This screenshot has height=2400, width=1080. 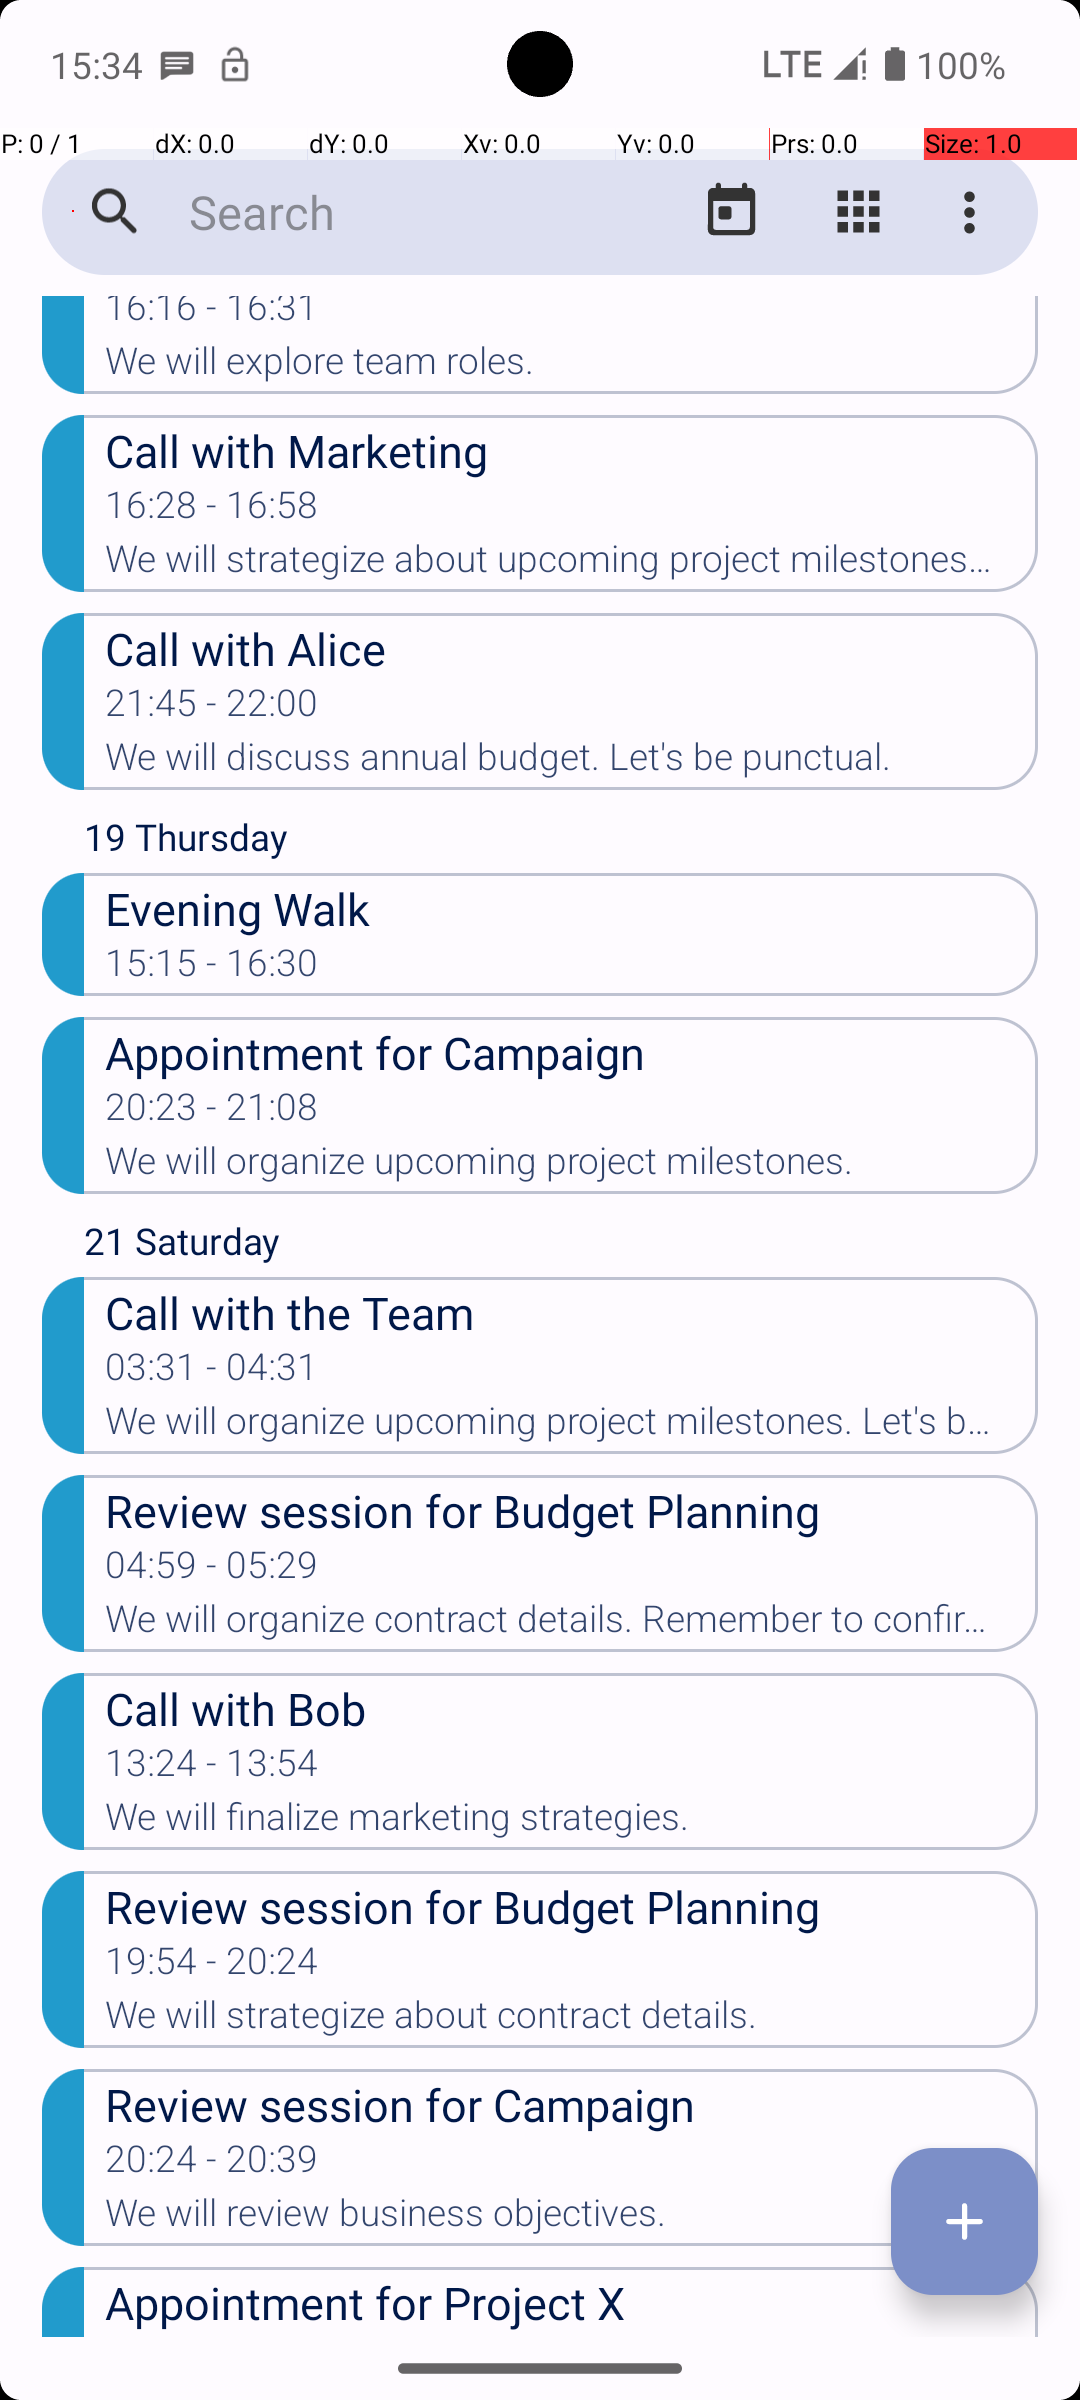 What do you see at coordinates (572, 2021) in the screenshot?
I see `We will strategize about contract details.` at bounding box center [572, 2021].